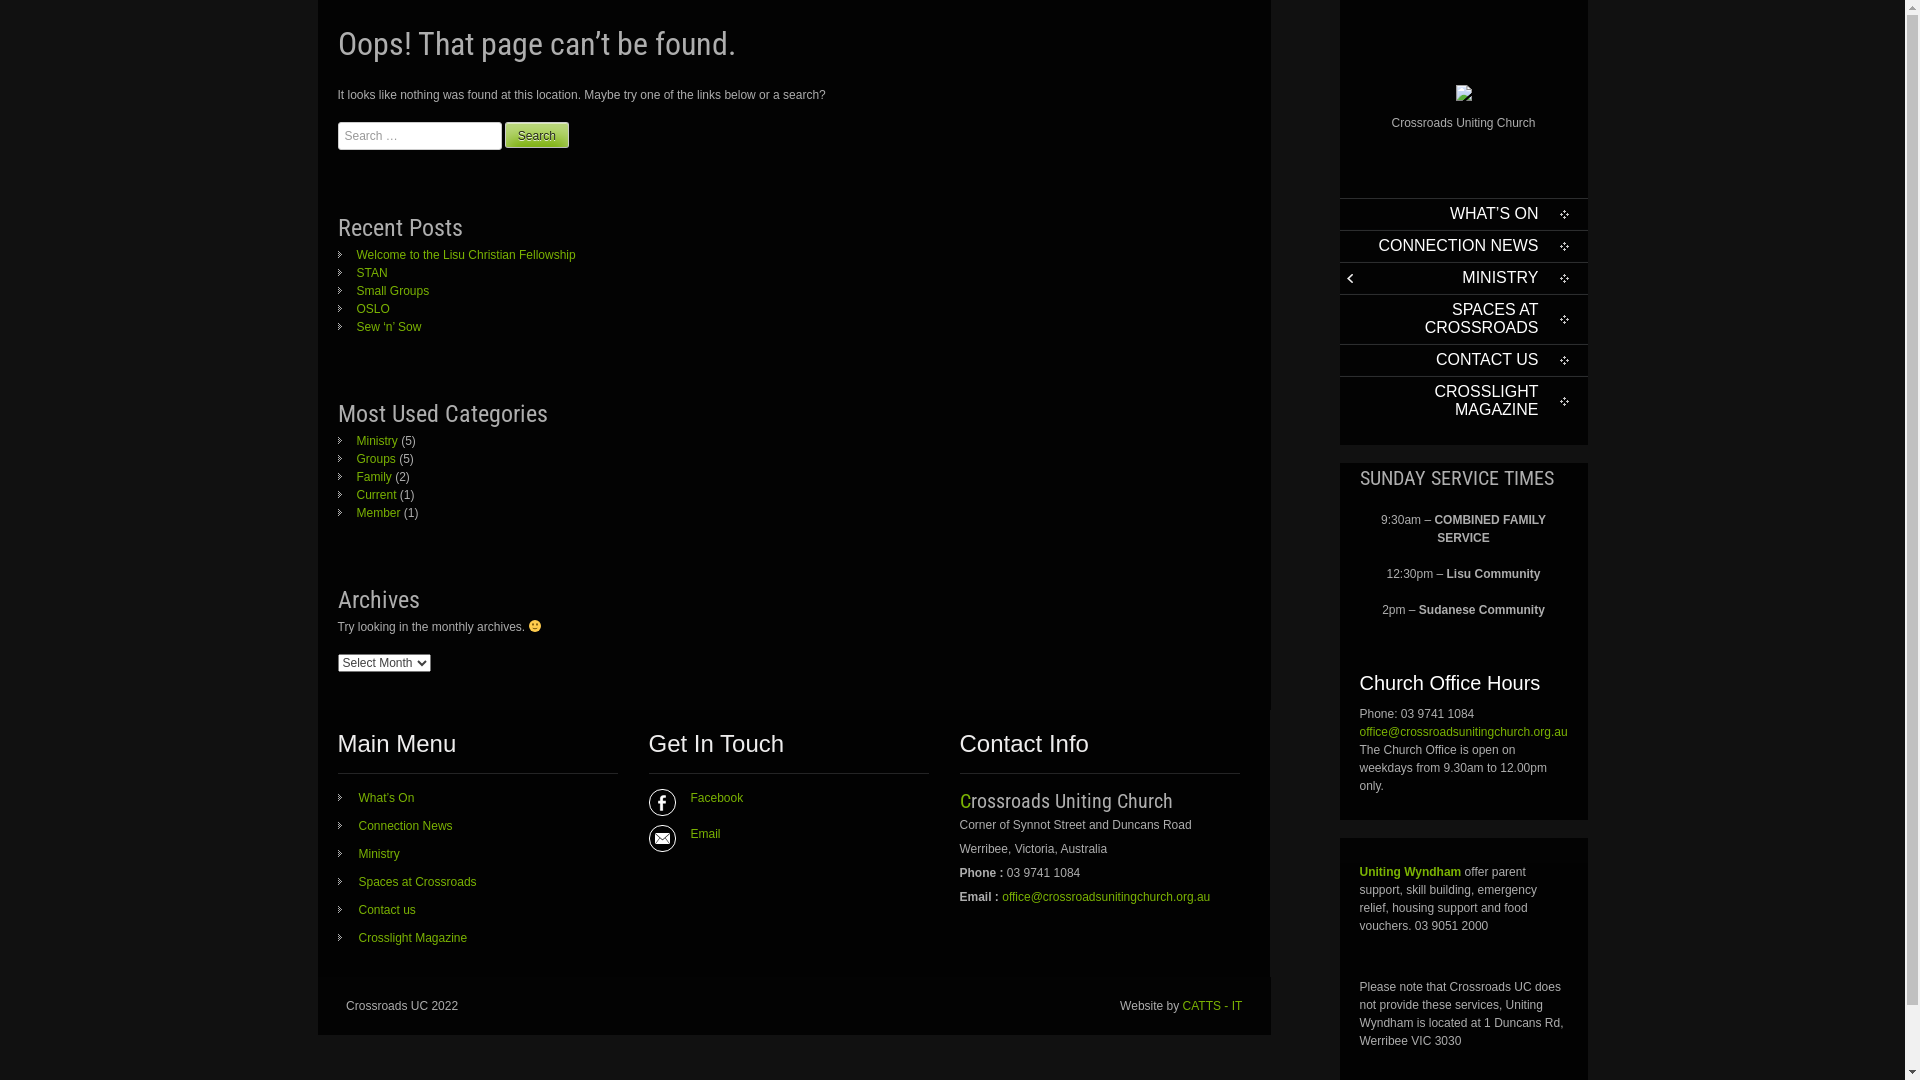 The width and height of the screenshot is (1920, 1080). I want to click on Crosslight Magazine, so click(403, 938).